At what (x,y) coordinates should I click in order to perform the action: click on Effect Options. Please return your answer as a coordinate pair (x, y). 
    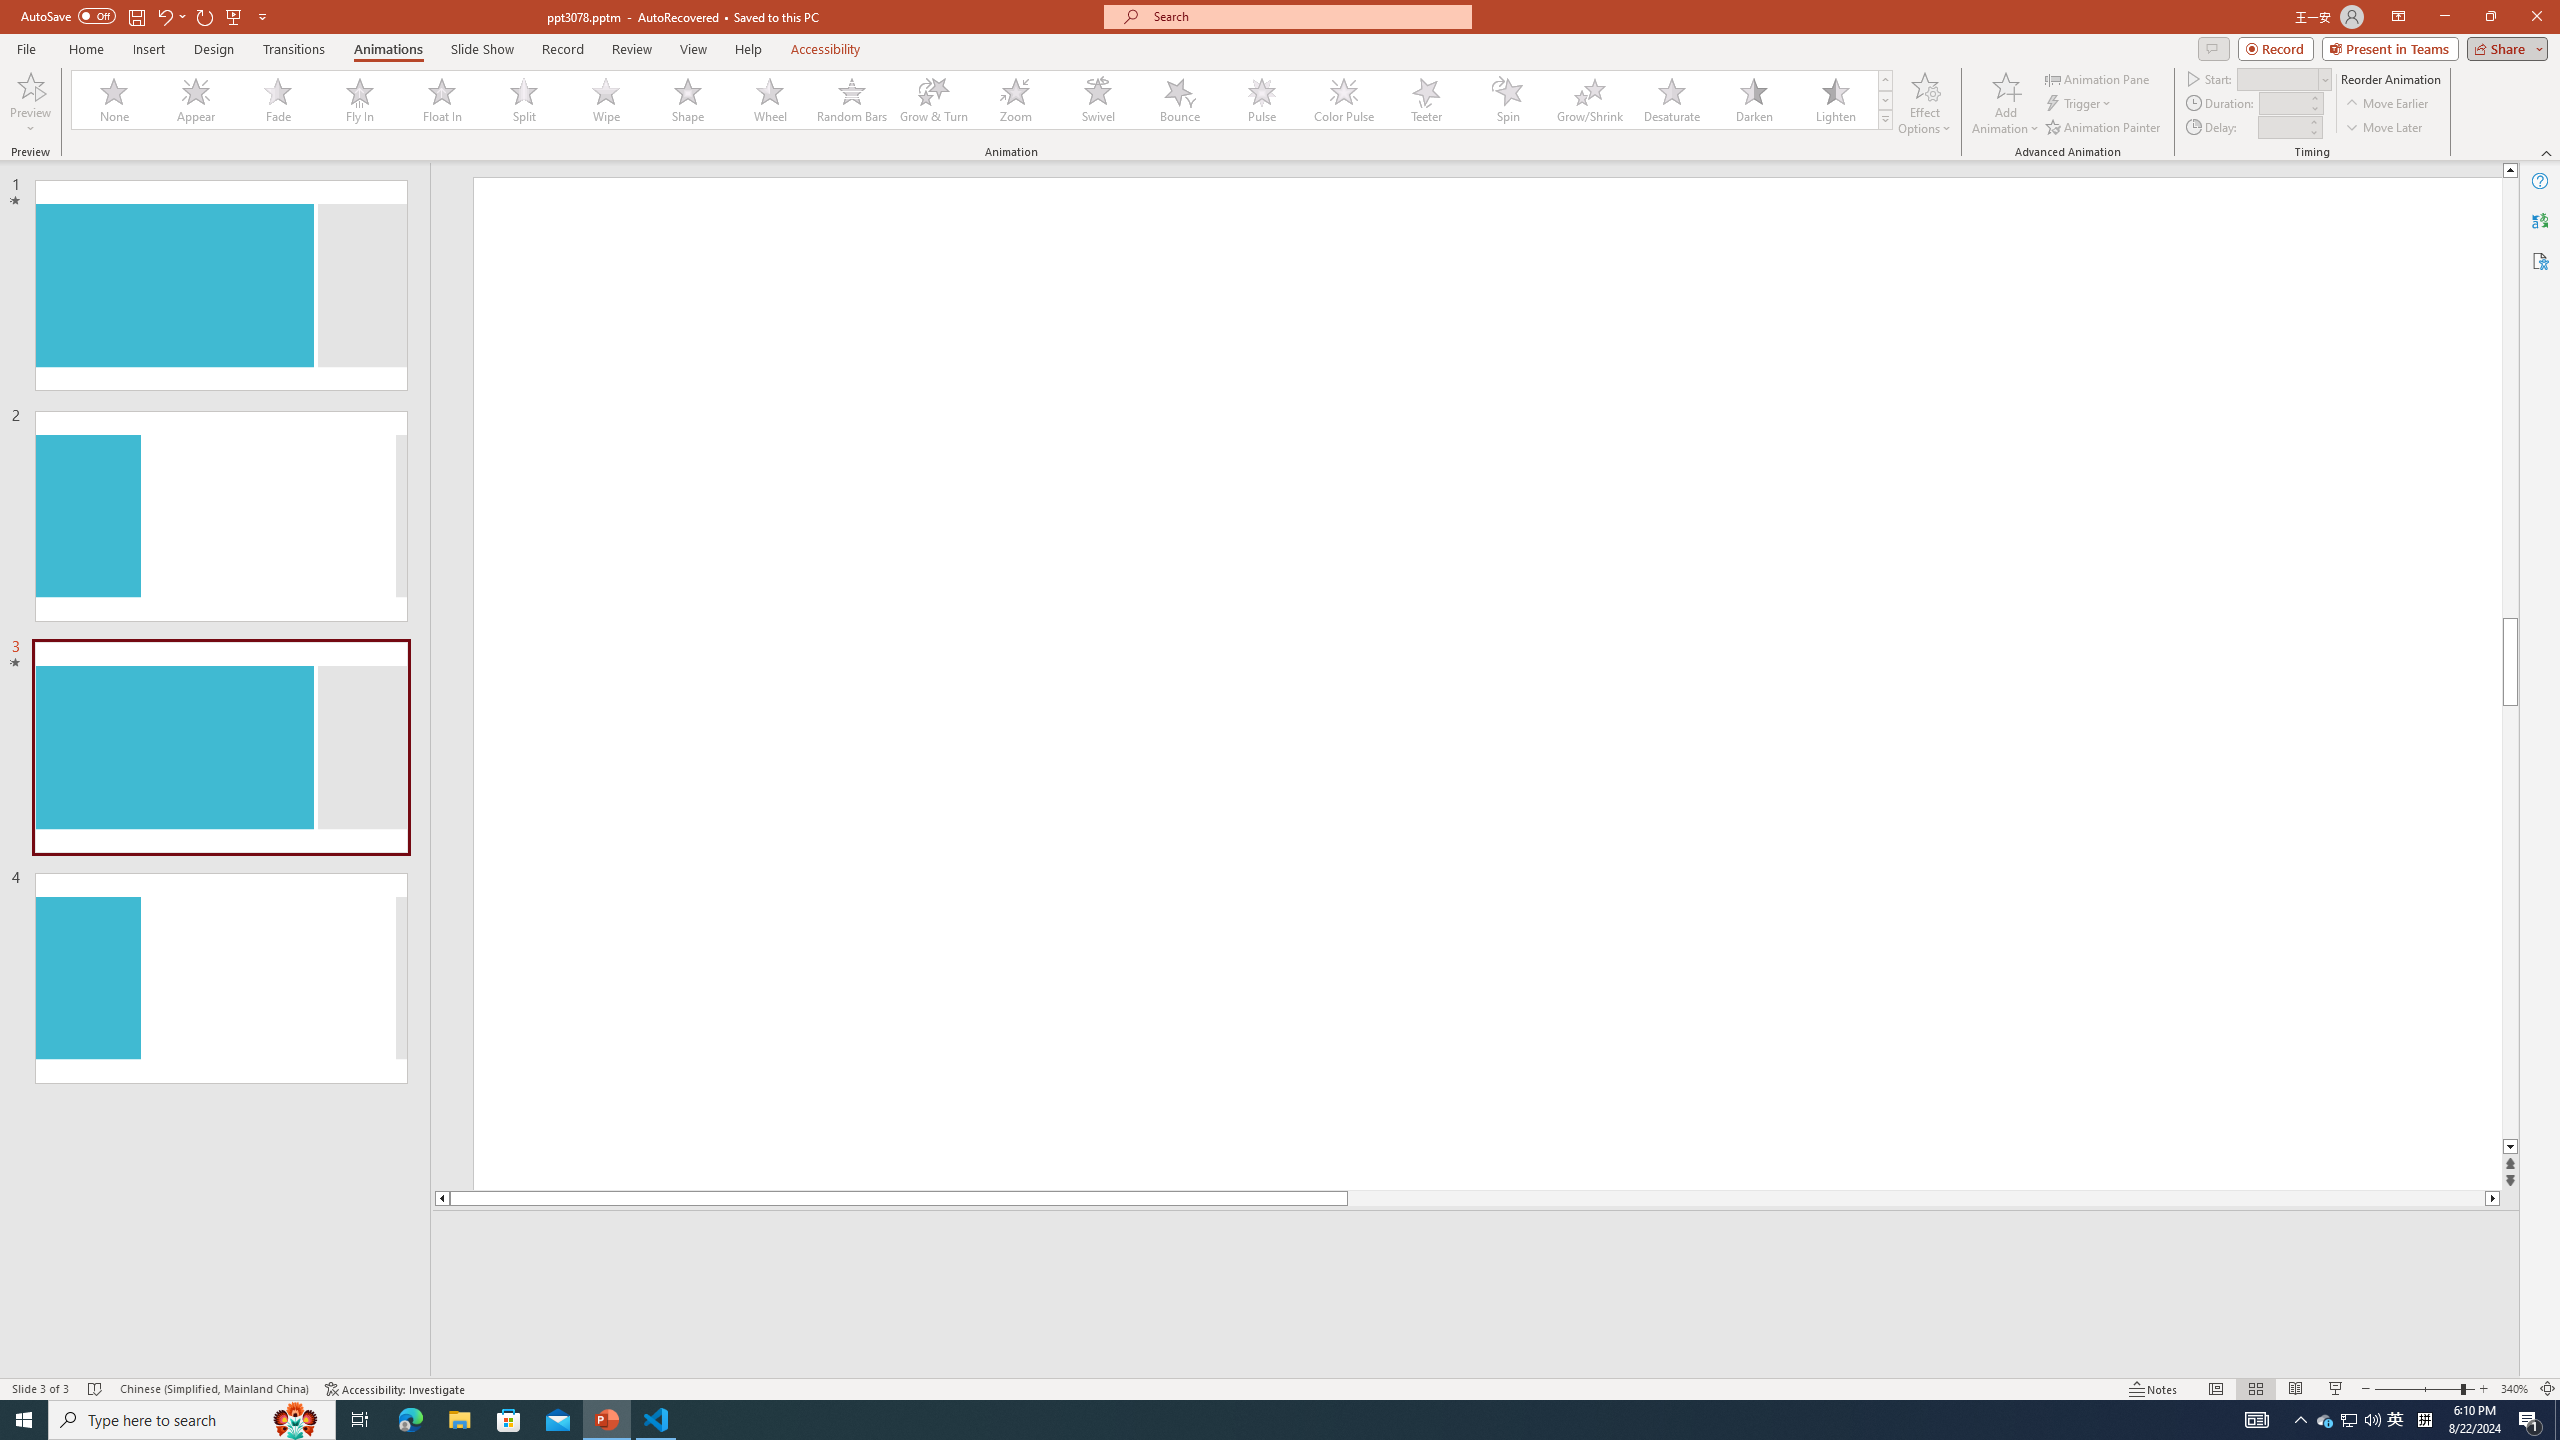
    Looking at the image, I should click on (1924, 103).